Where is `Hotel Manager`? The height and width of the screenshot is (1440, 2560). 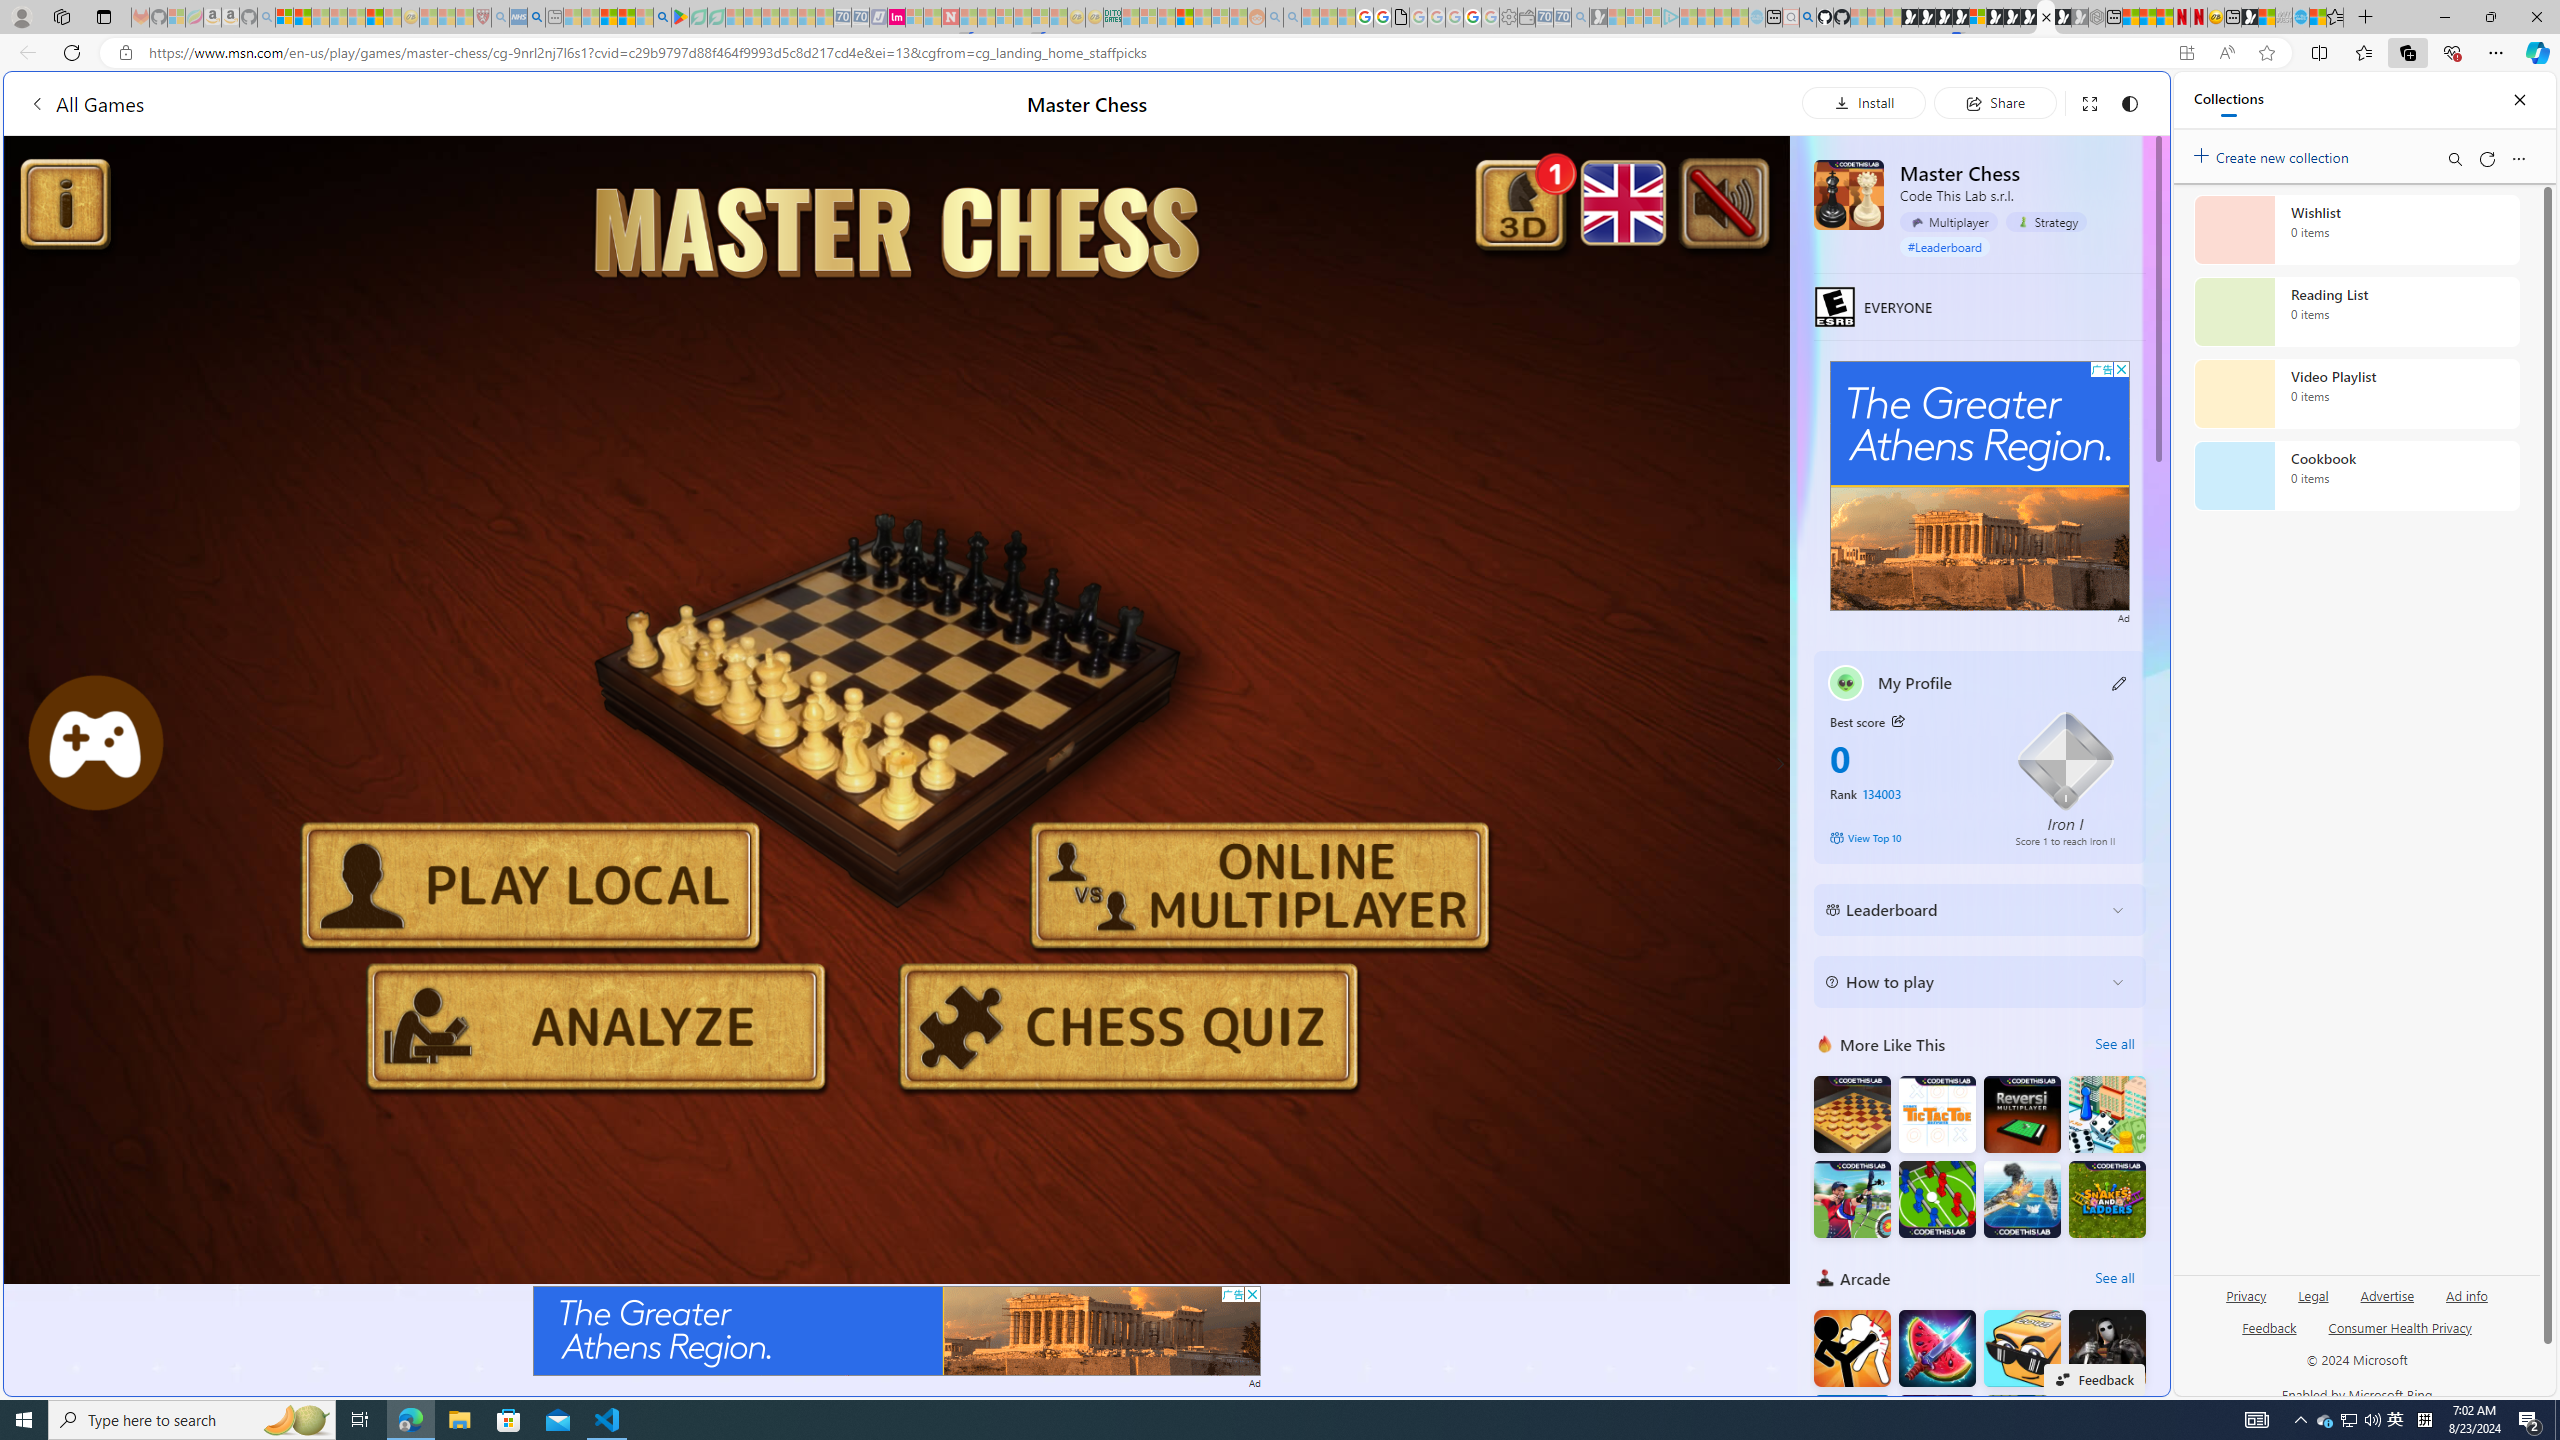 Hotel Manager is located at coordinates (2108, 1114).